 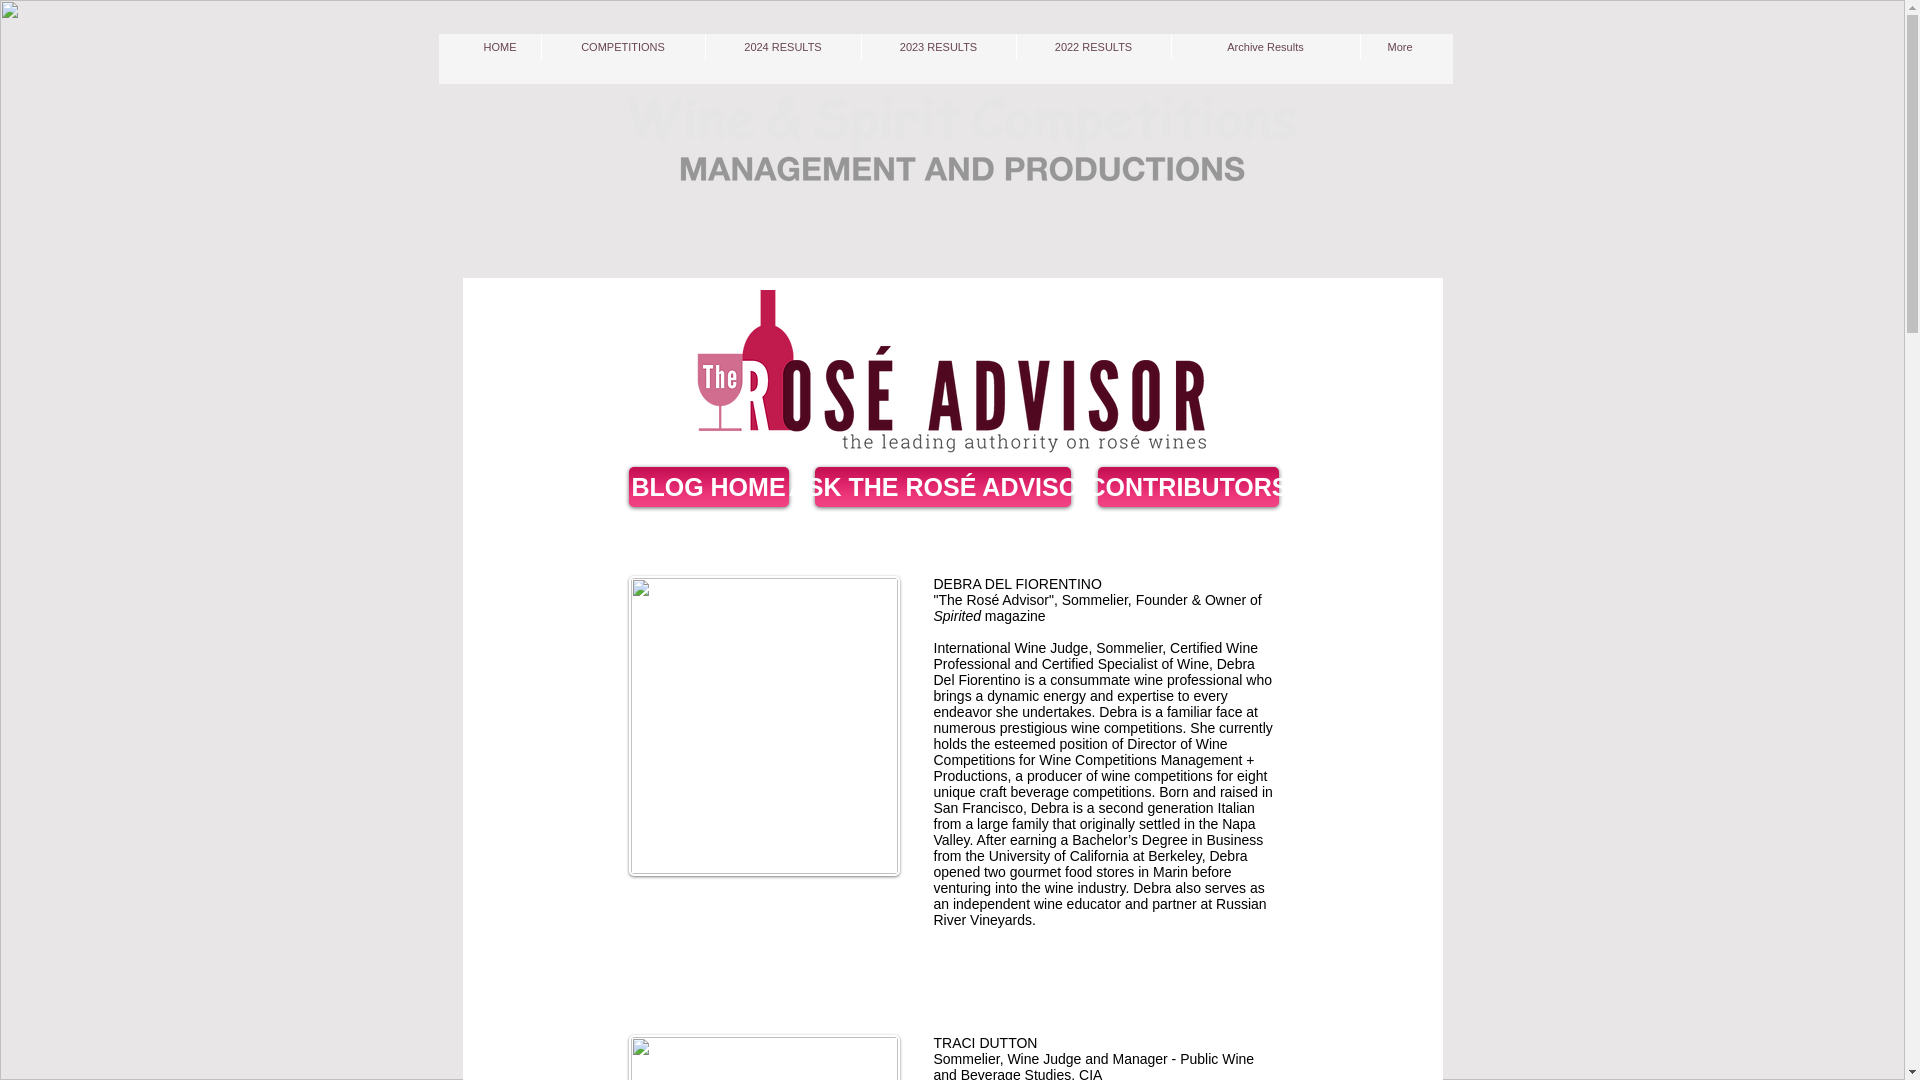 What do you see at coordinates (1092, 46) in the screenshot?
I see `2022 RESULTS` at bounding box center [1092, 46].